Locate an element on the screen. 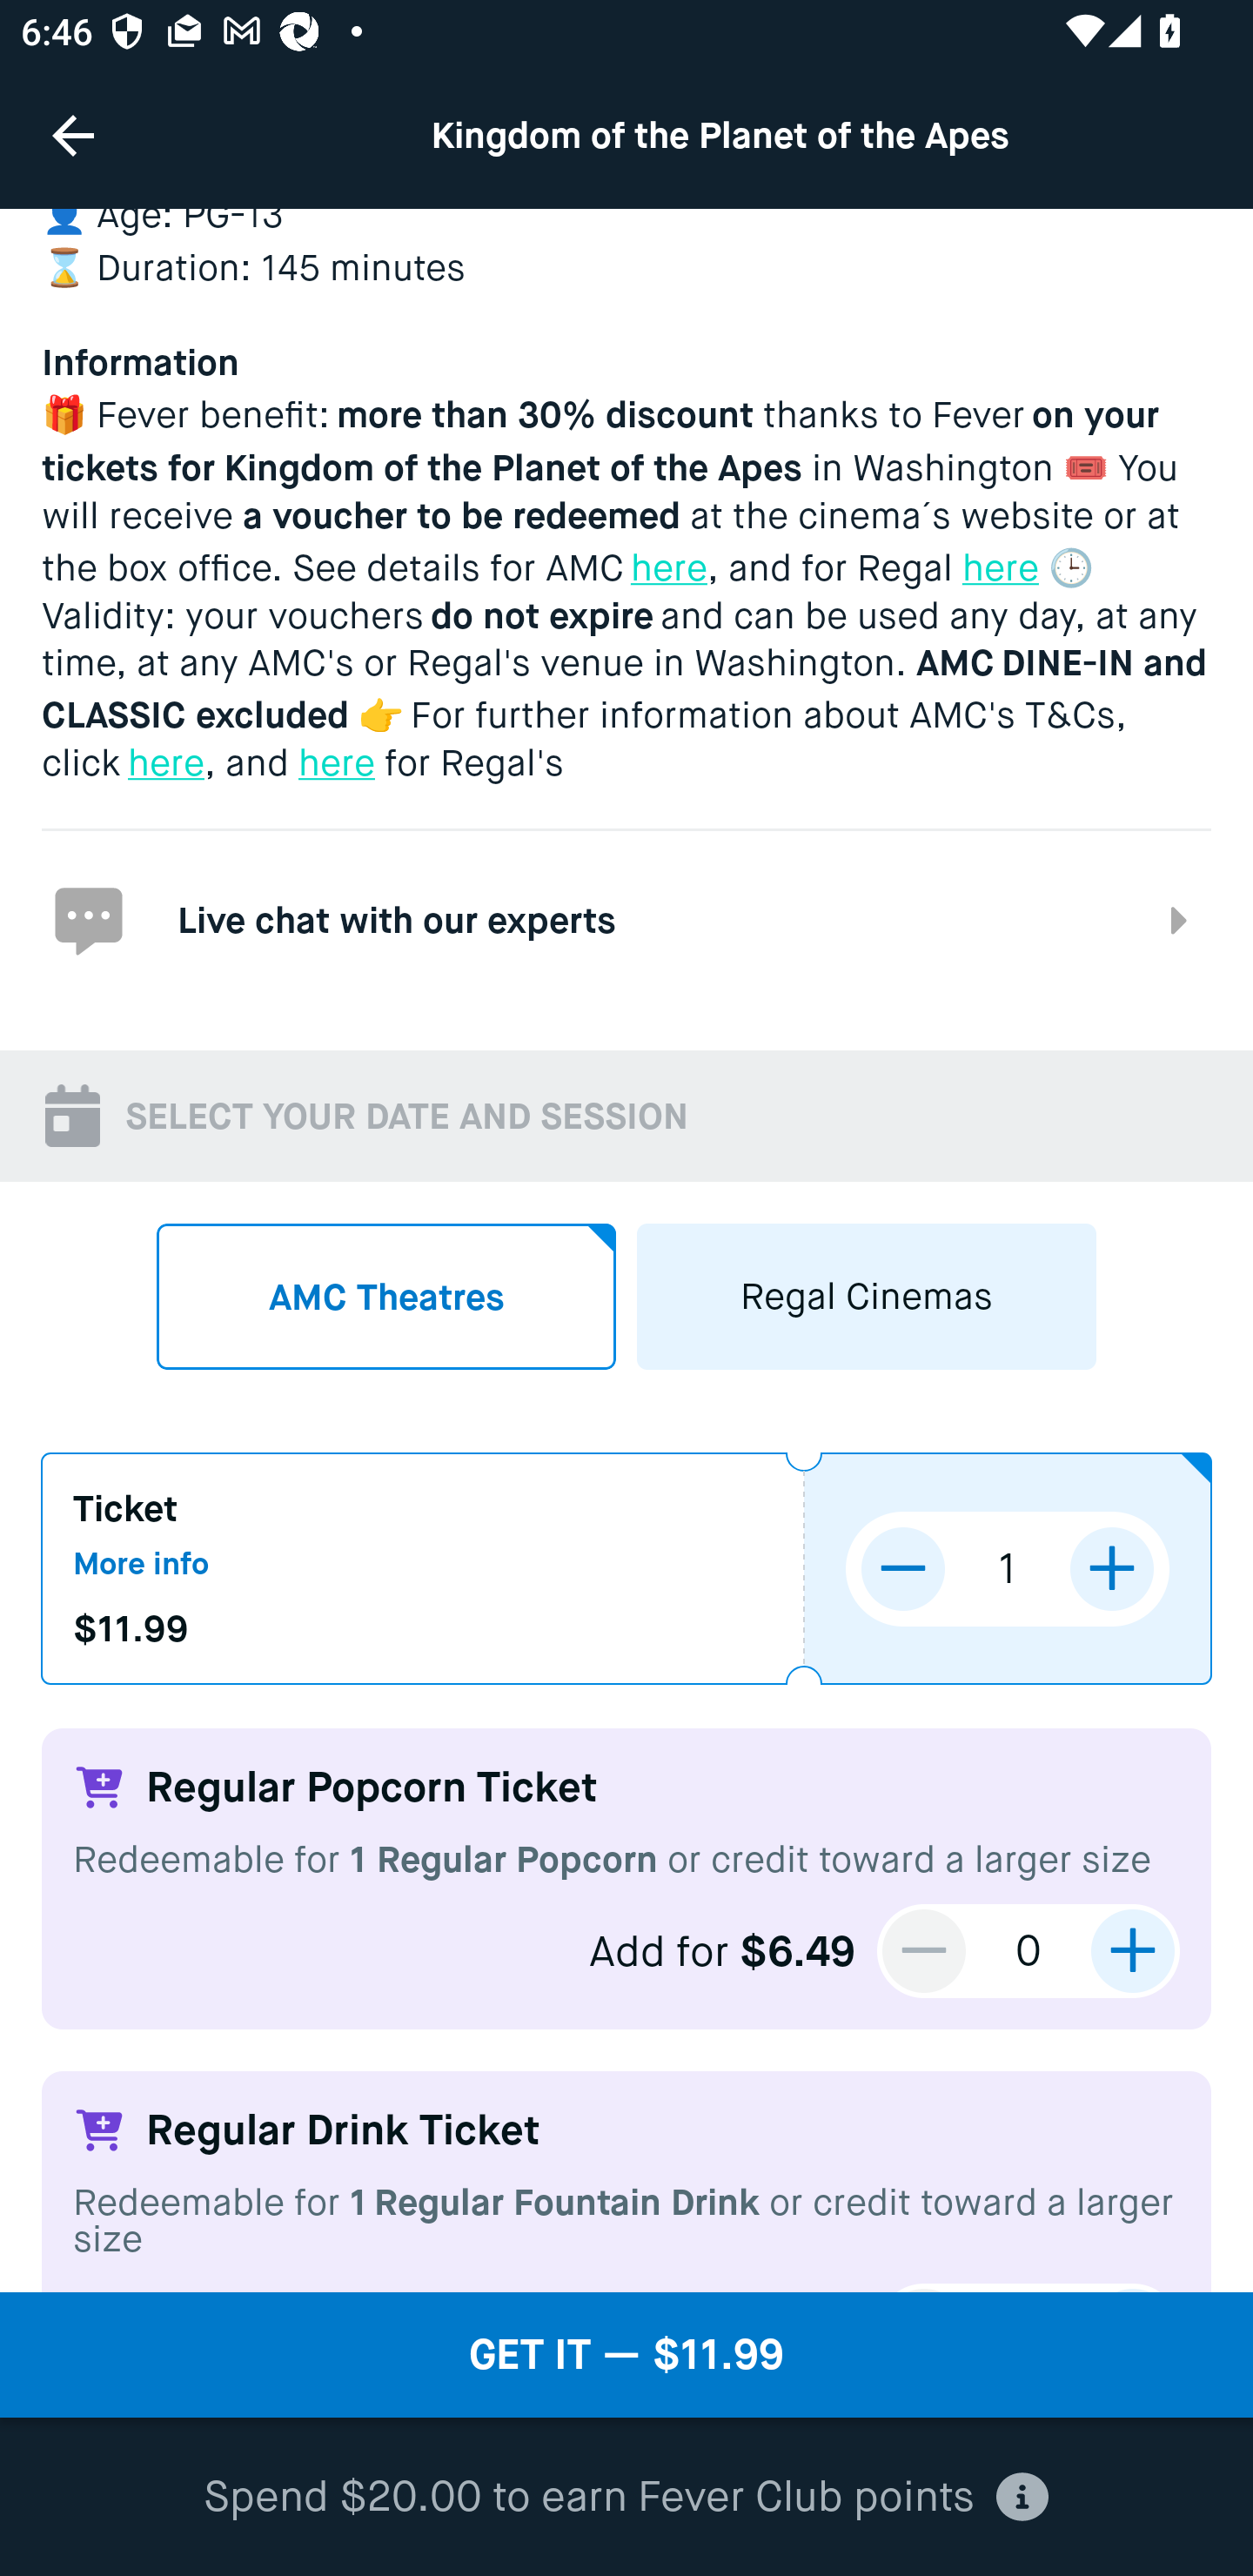 This screenshot has width=1253, height=2576. AMC Theatres is located at coordinates (386, 1297).